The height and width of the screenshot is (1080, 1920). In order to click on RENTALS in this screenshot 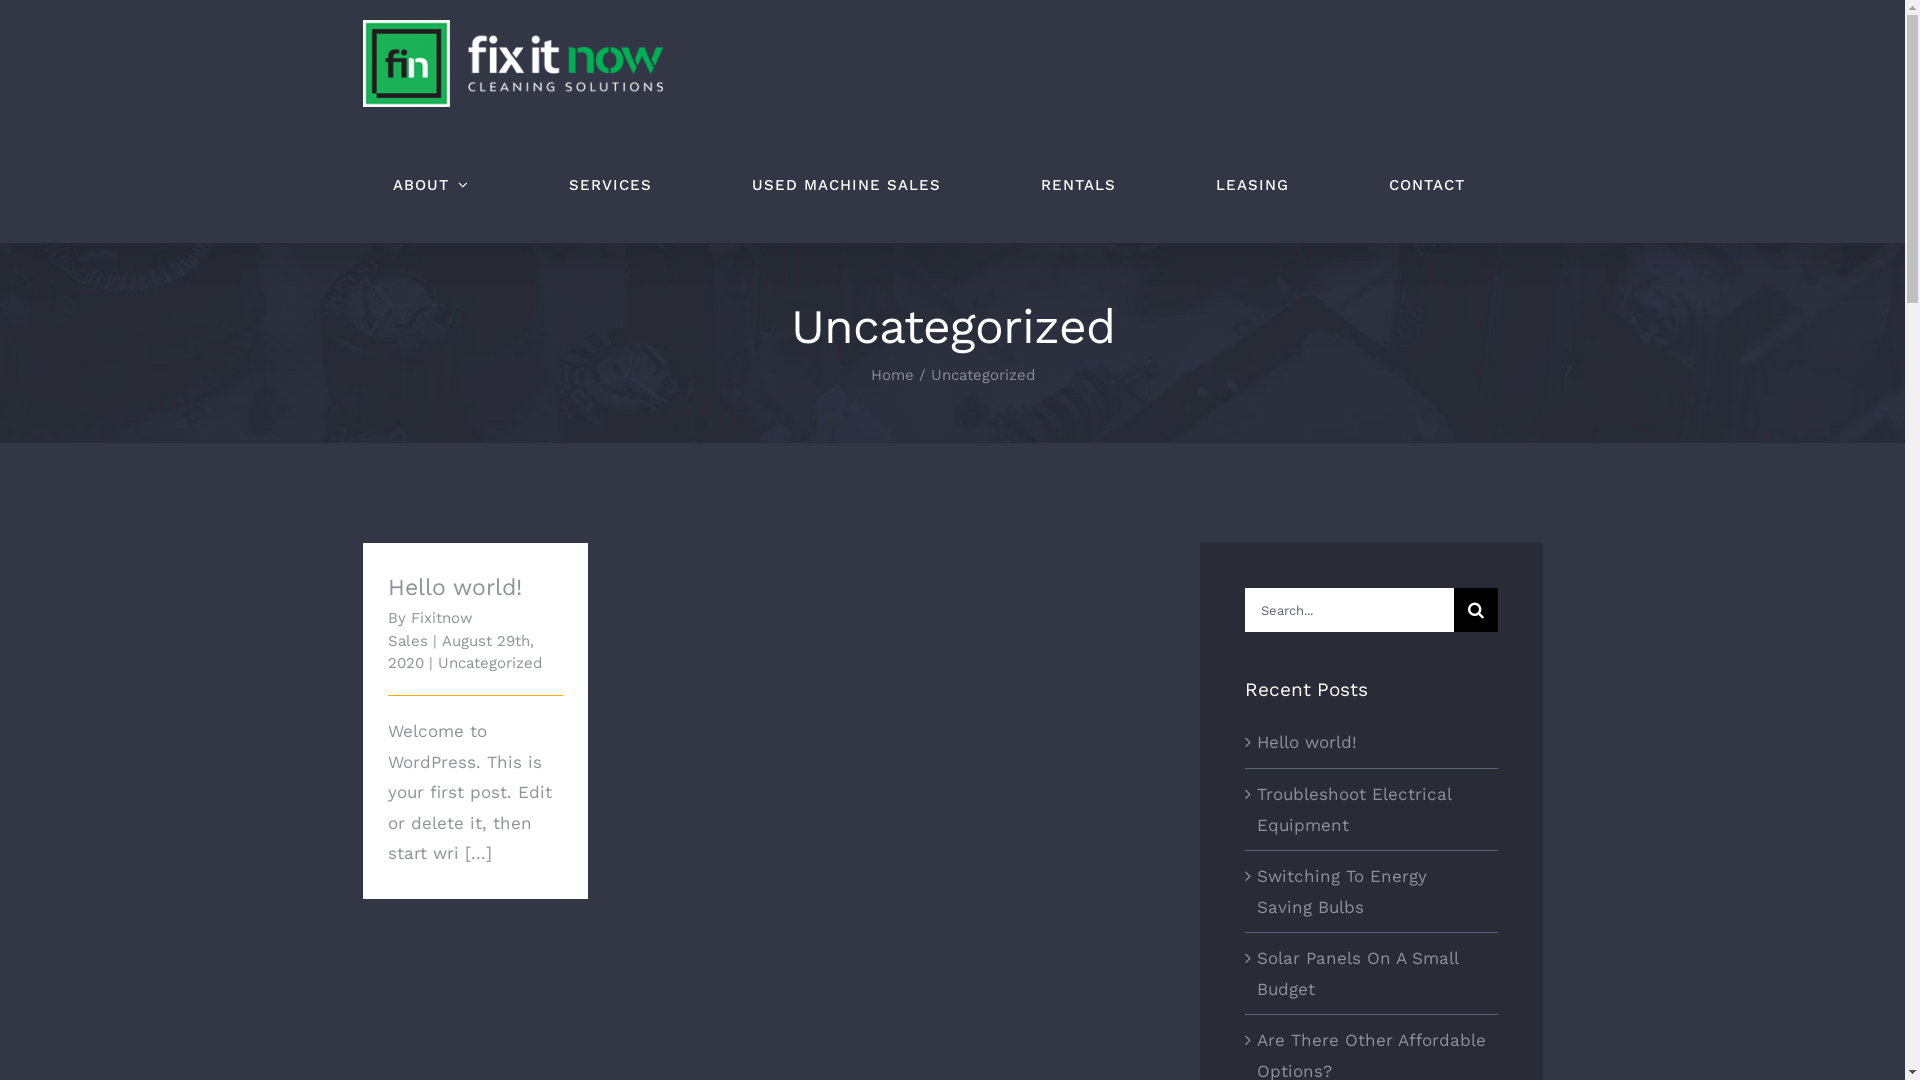, I will do `click(1077, 185)`.